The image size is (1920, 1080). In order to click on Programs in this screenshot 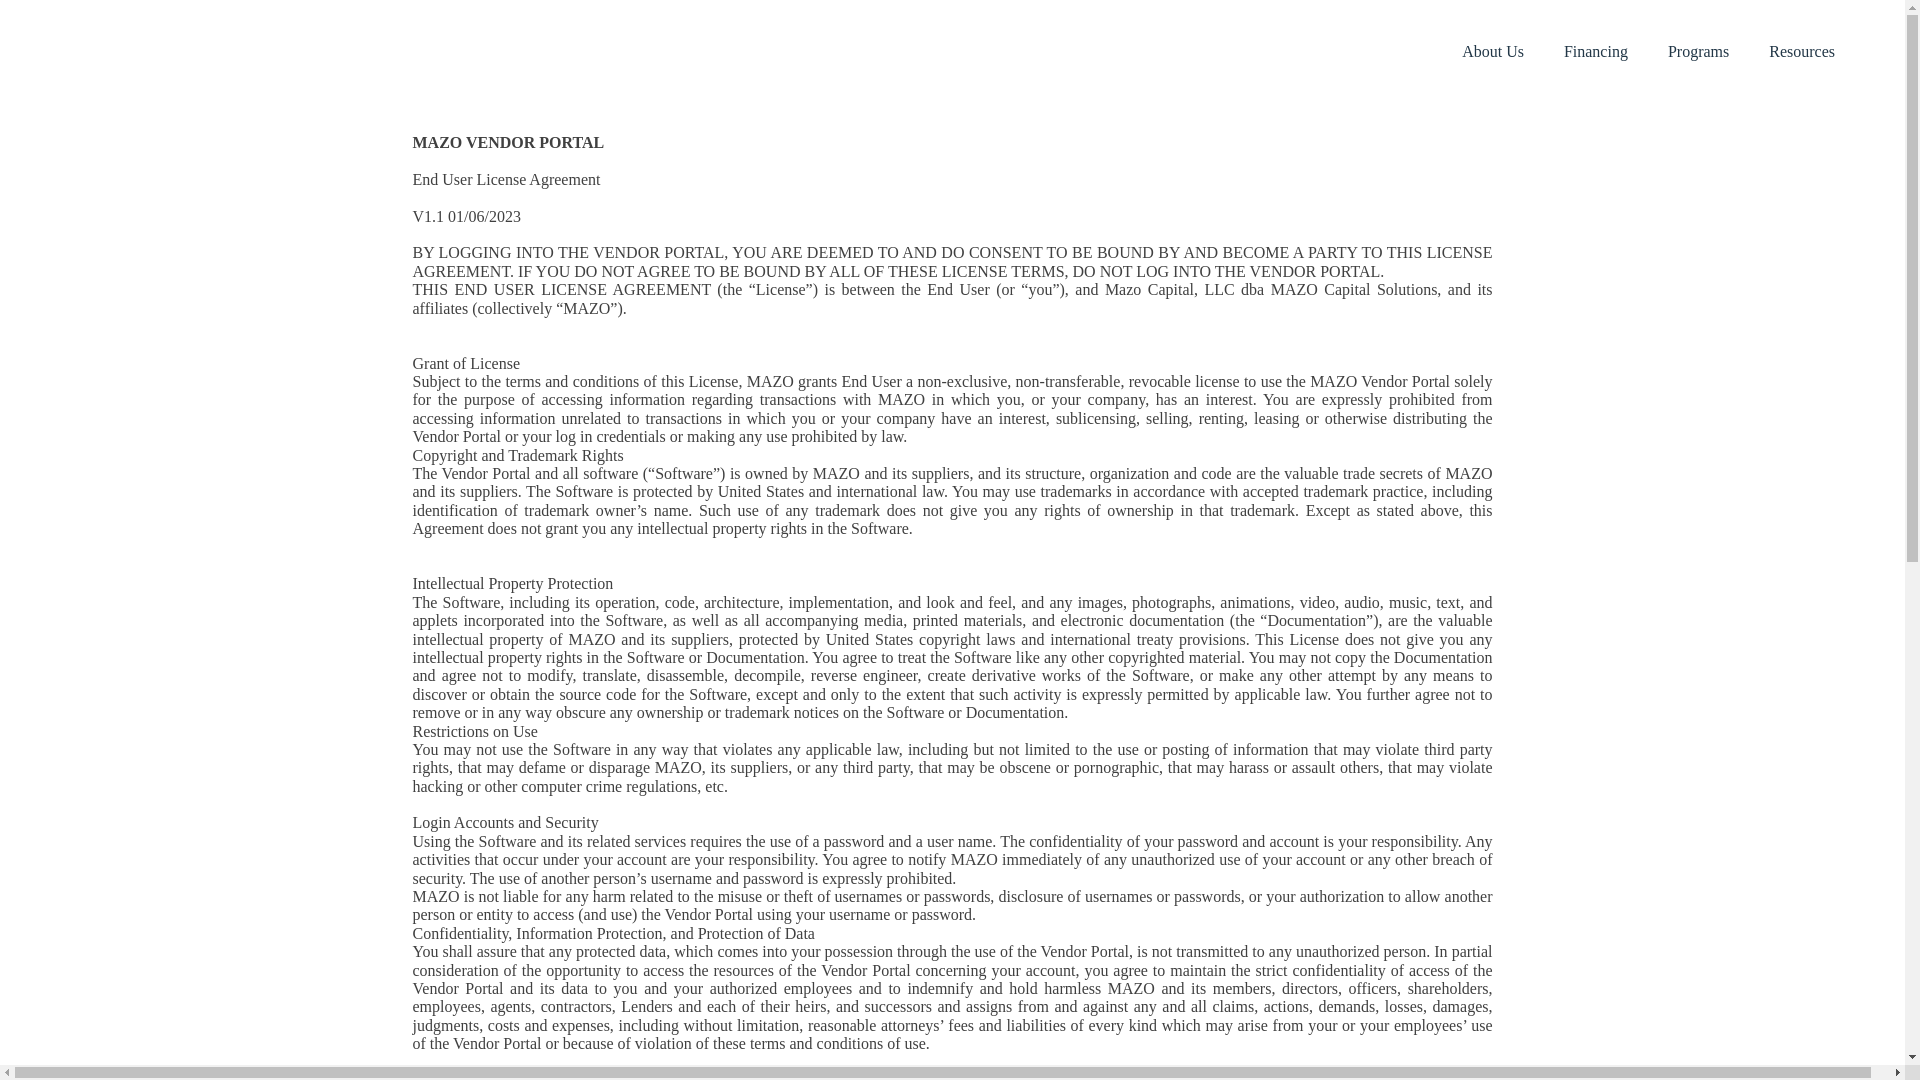, I will do `click(1698, 52)`.